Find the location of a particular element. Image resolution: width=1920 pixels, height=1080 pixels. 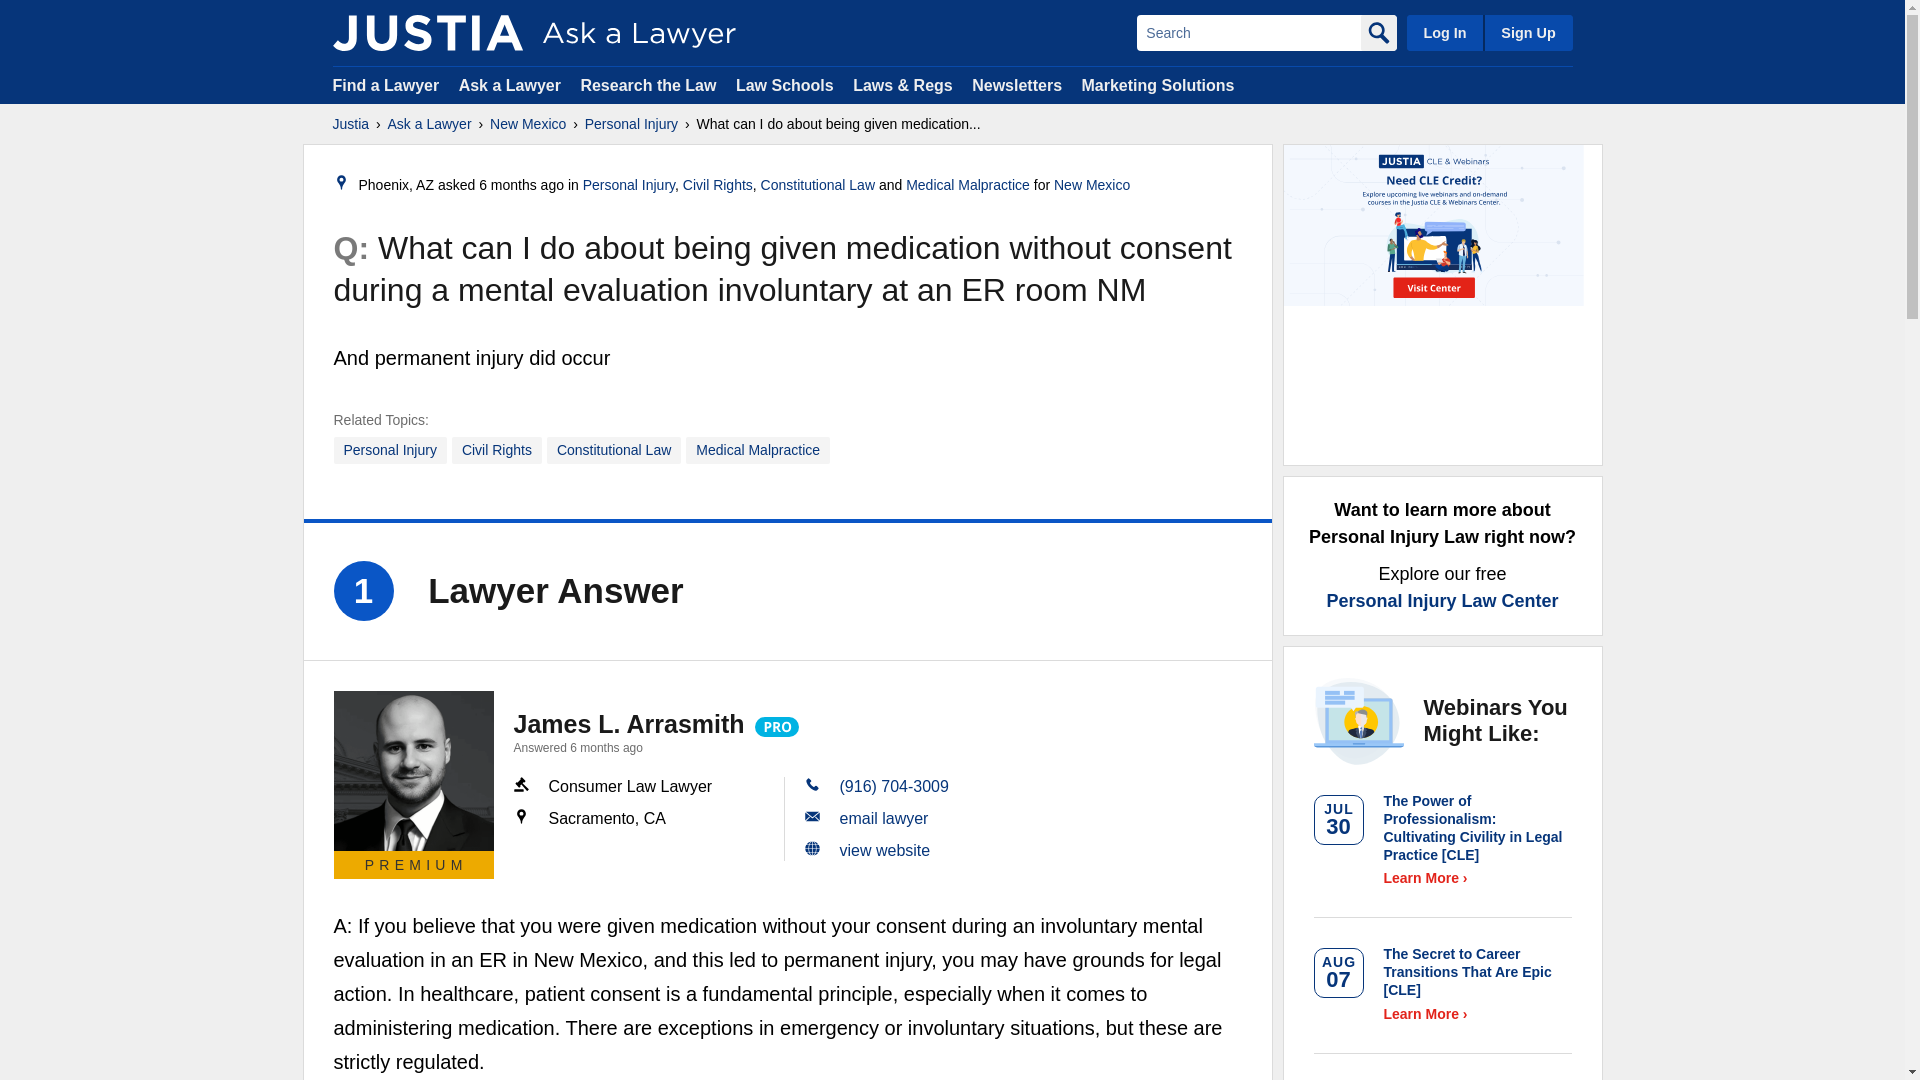

Newsletters is located at coordinates (1016, 84).